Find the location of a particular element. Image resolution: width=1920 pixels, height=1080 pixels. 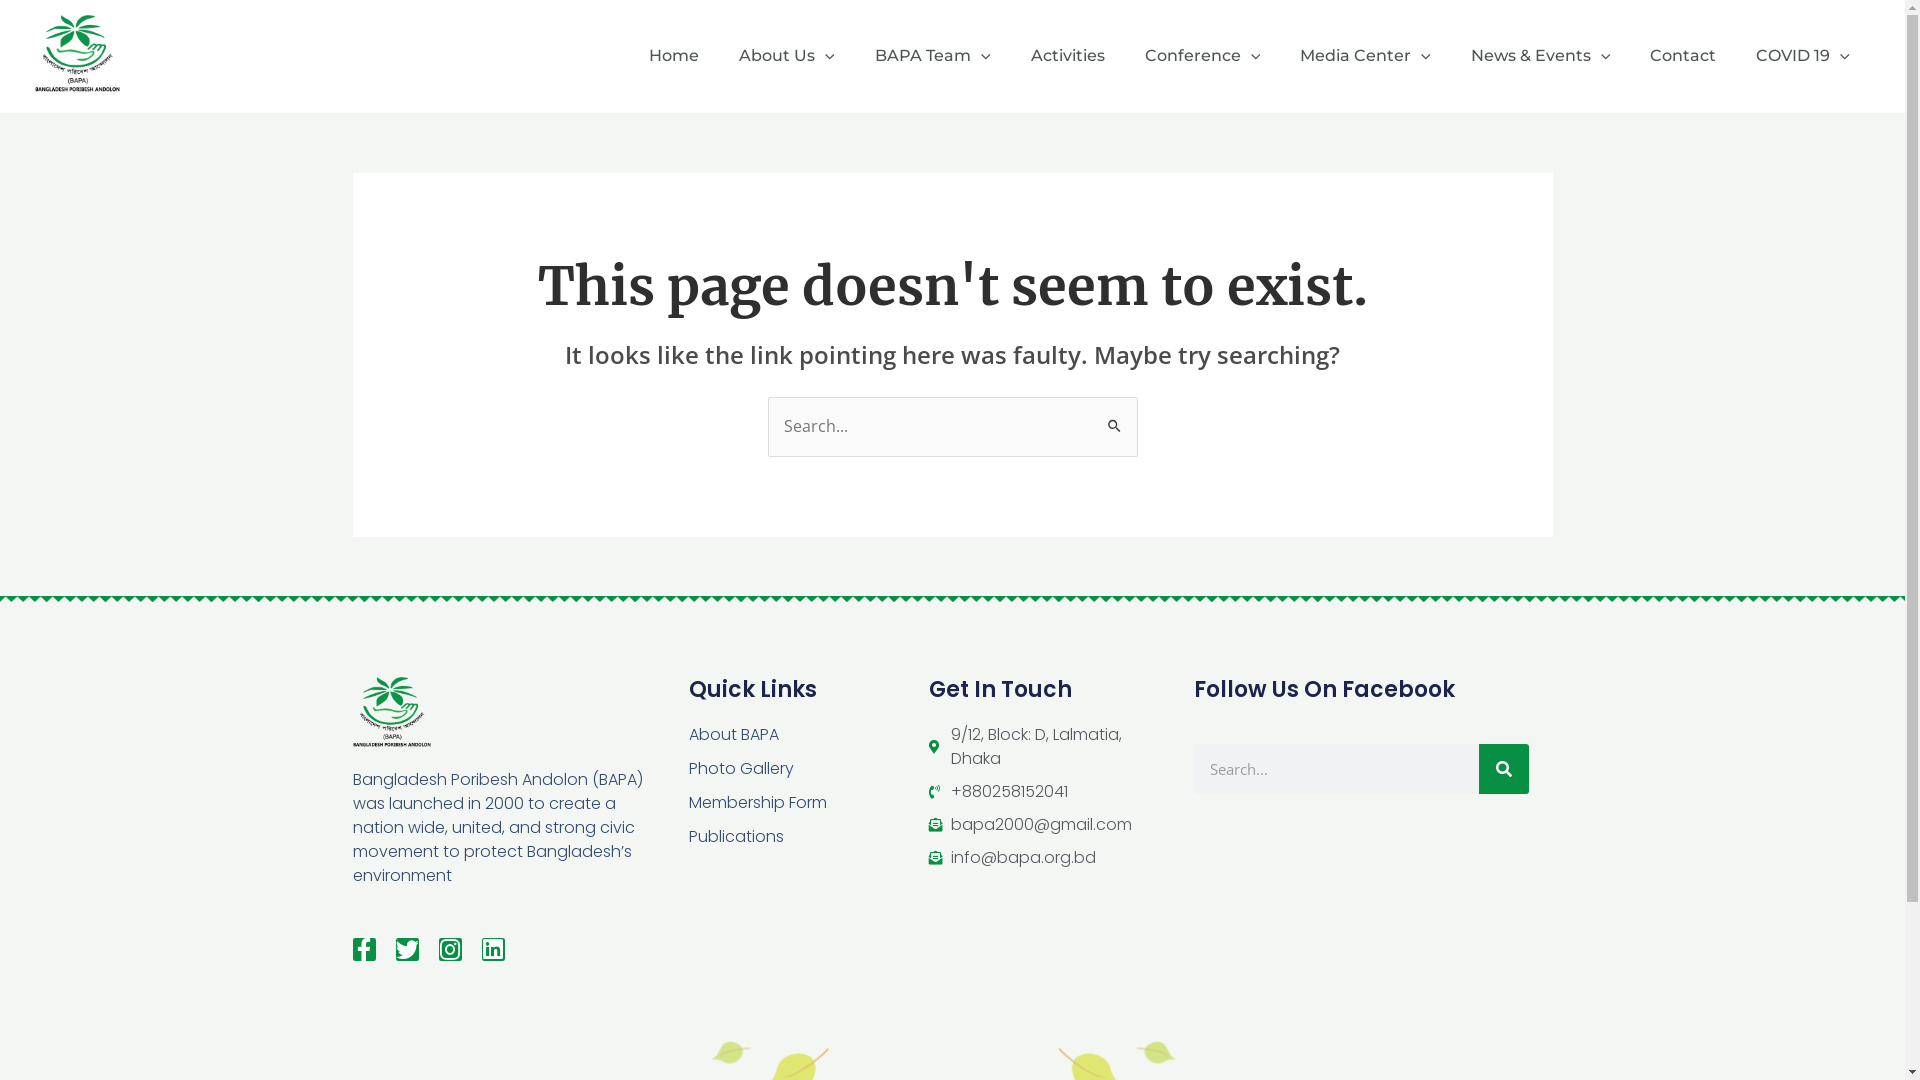

Contact is located at coordinates (1683, 56).